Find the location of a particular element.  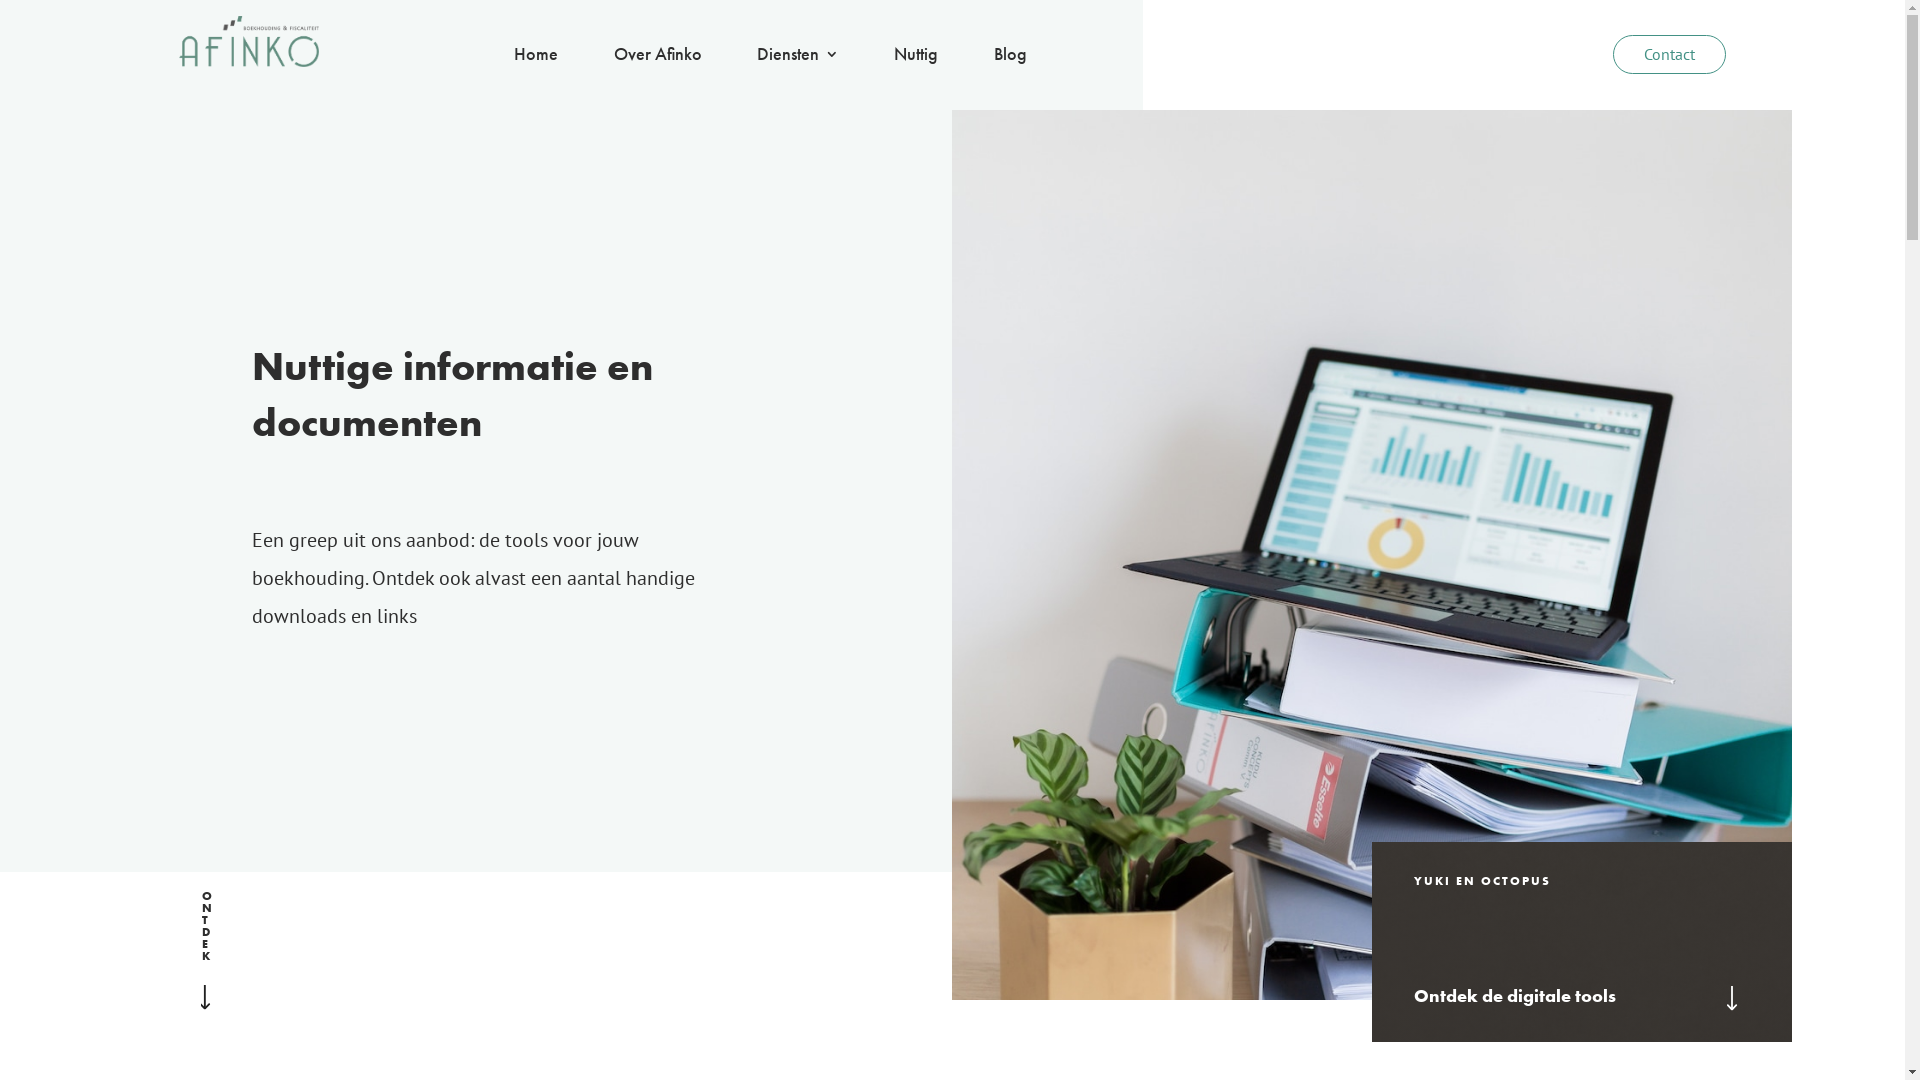

afinko-logo is located at coordinates (249, 42).